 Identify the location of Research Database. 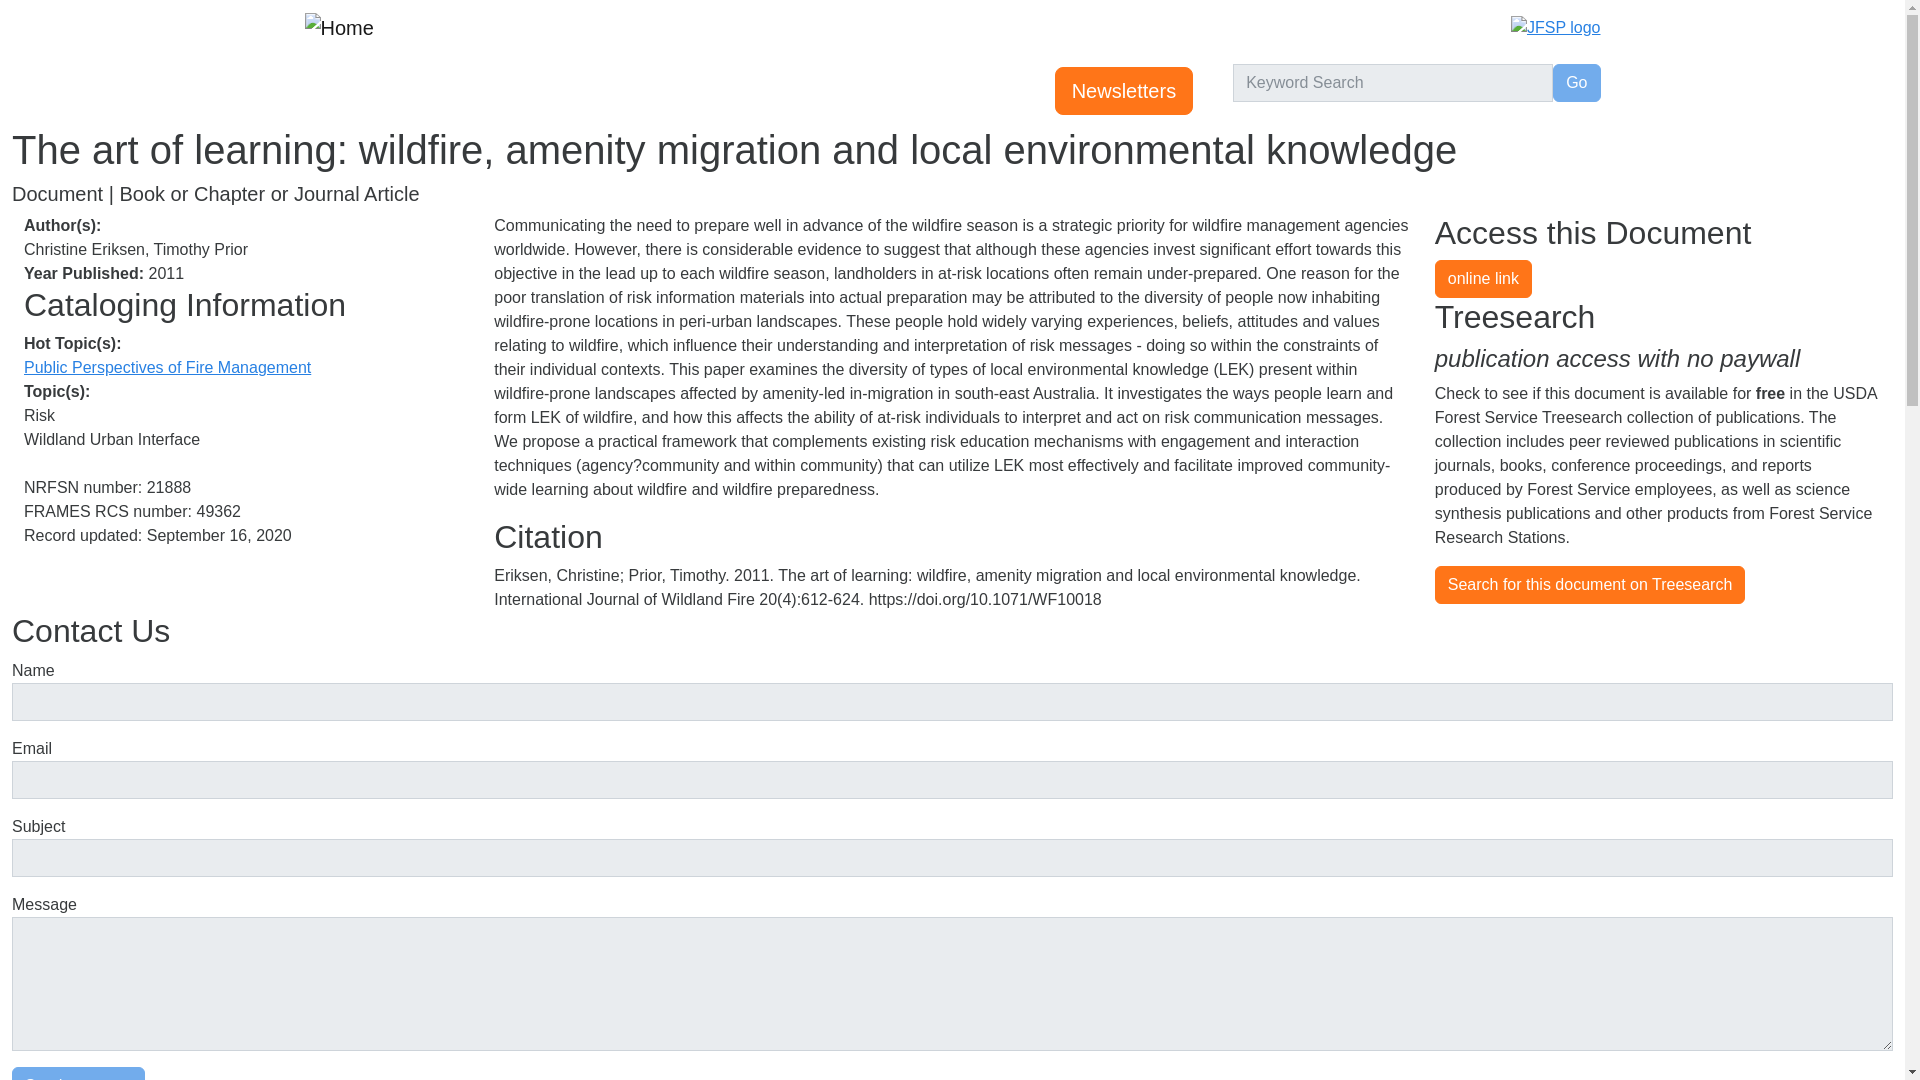
(524, 91).